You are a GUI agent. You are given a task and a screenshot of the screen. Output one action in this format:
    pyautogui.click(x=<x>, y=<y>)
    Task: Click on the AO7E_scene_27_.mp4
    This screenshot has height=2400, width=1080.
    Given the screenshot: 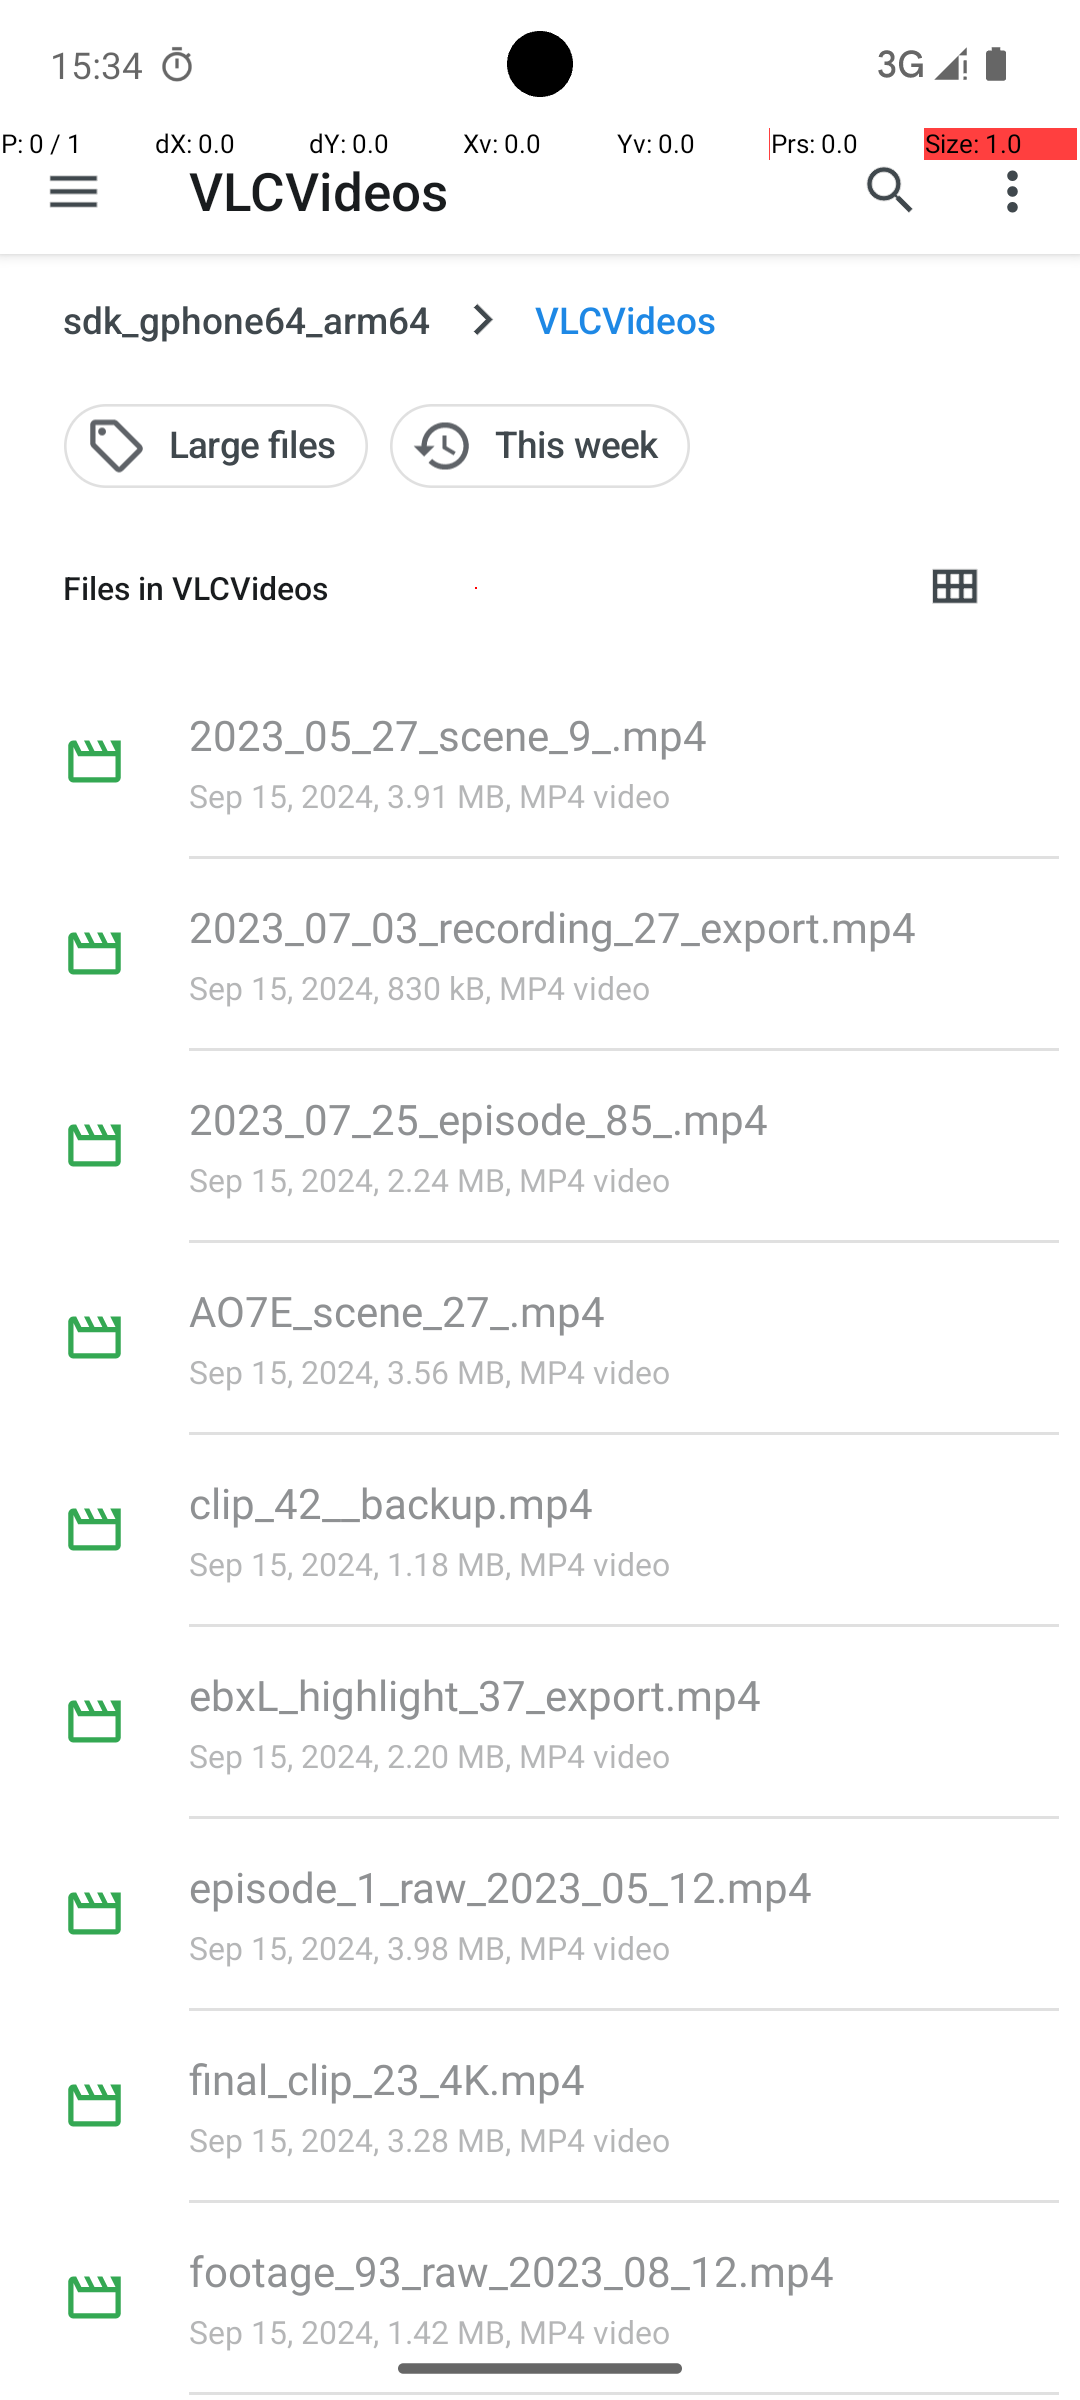 What is the action you would take?
    pyautogui.click(x=397, y=1310)
    